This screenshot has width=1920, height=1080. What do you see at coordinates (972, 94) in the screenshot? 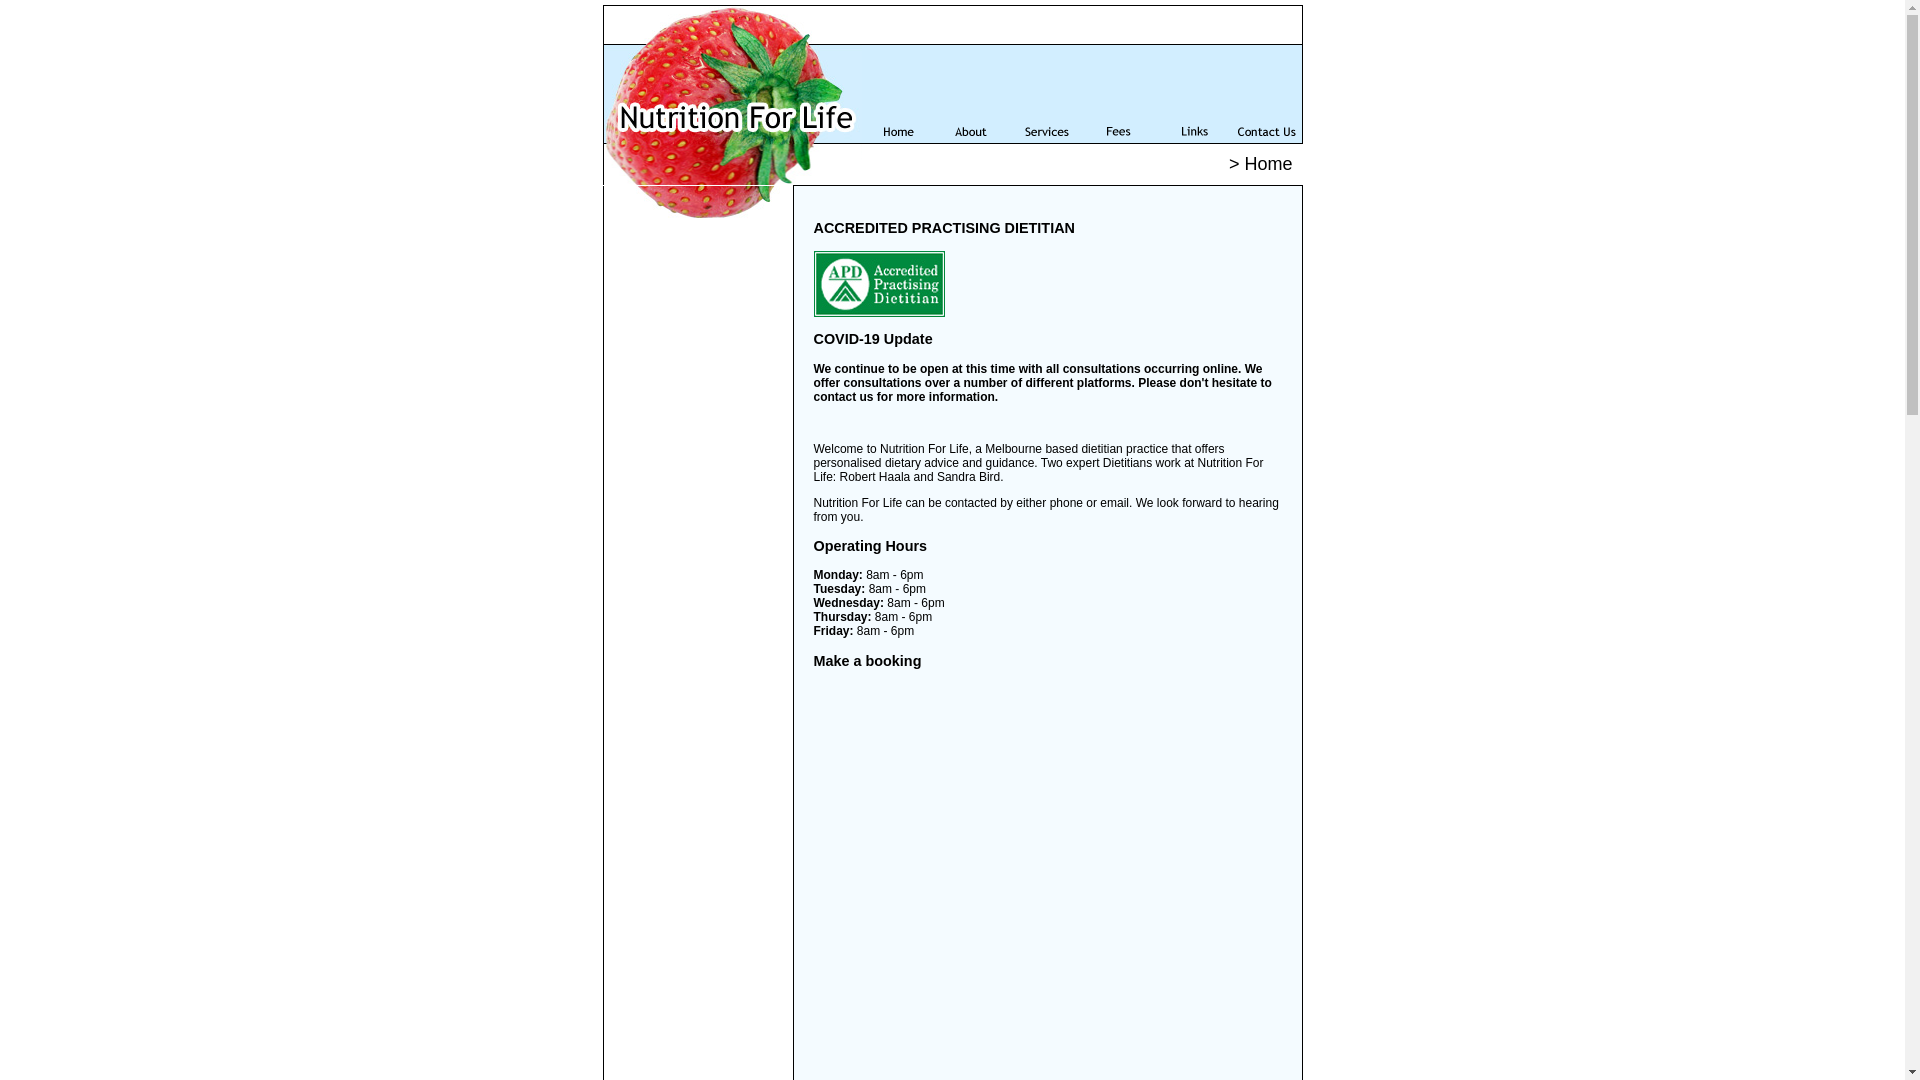
I see `About` at bounding box center [972, 94].